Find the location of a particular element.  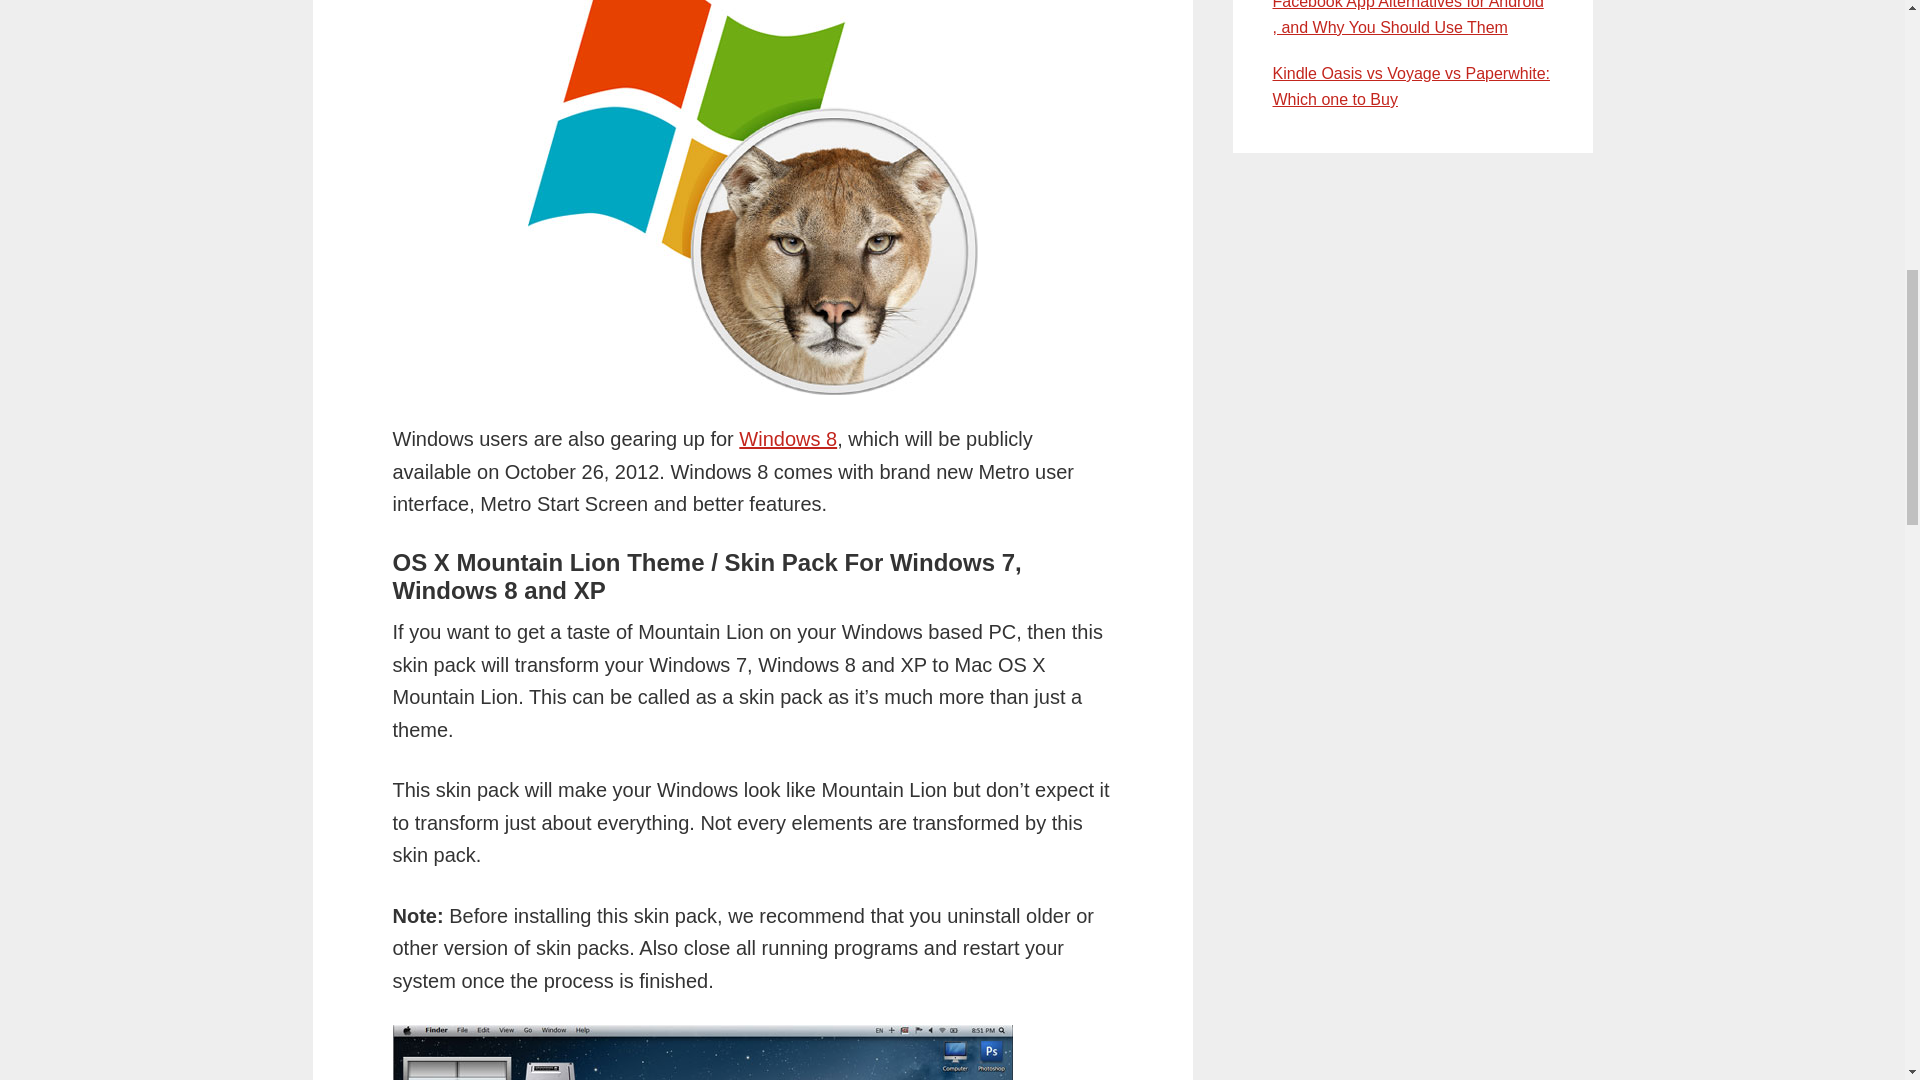

Skin pack is located at coordinates (752, 198).